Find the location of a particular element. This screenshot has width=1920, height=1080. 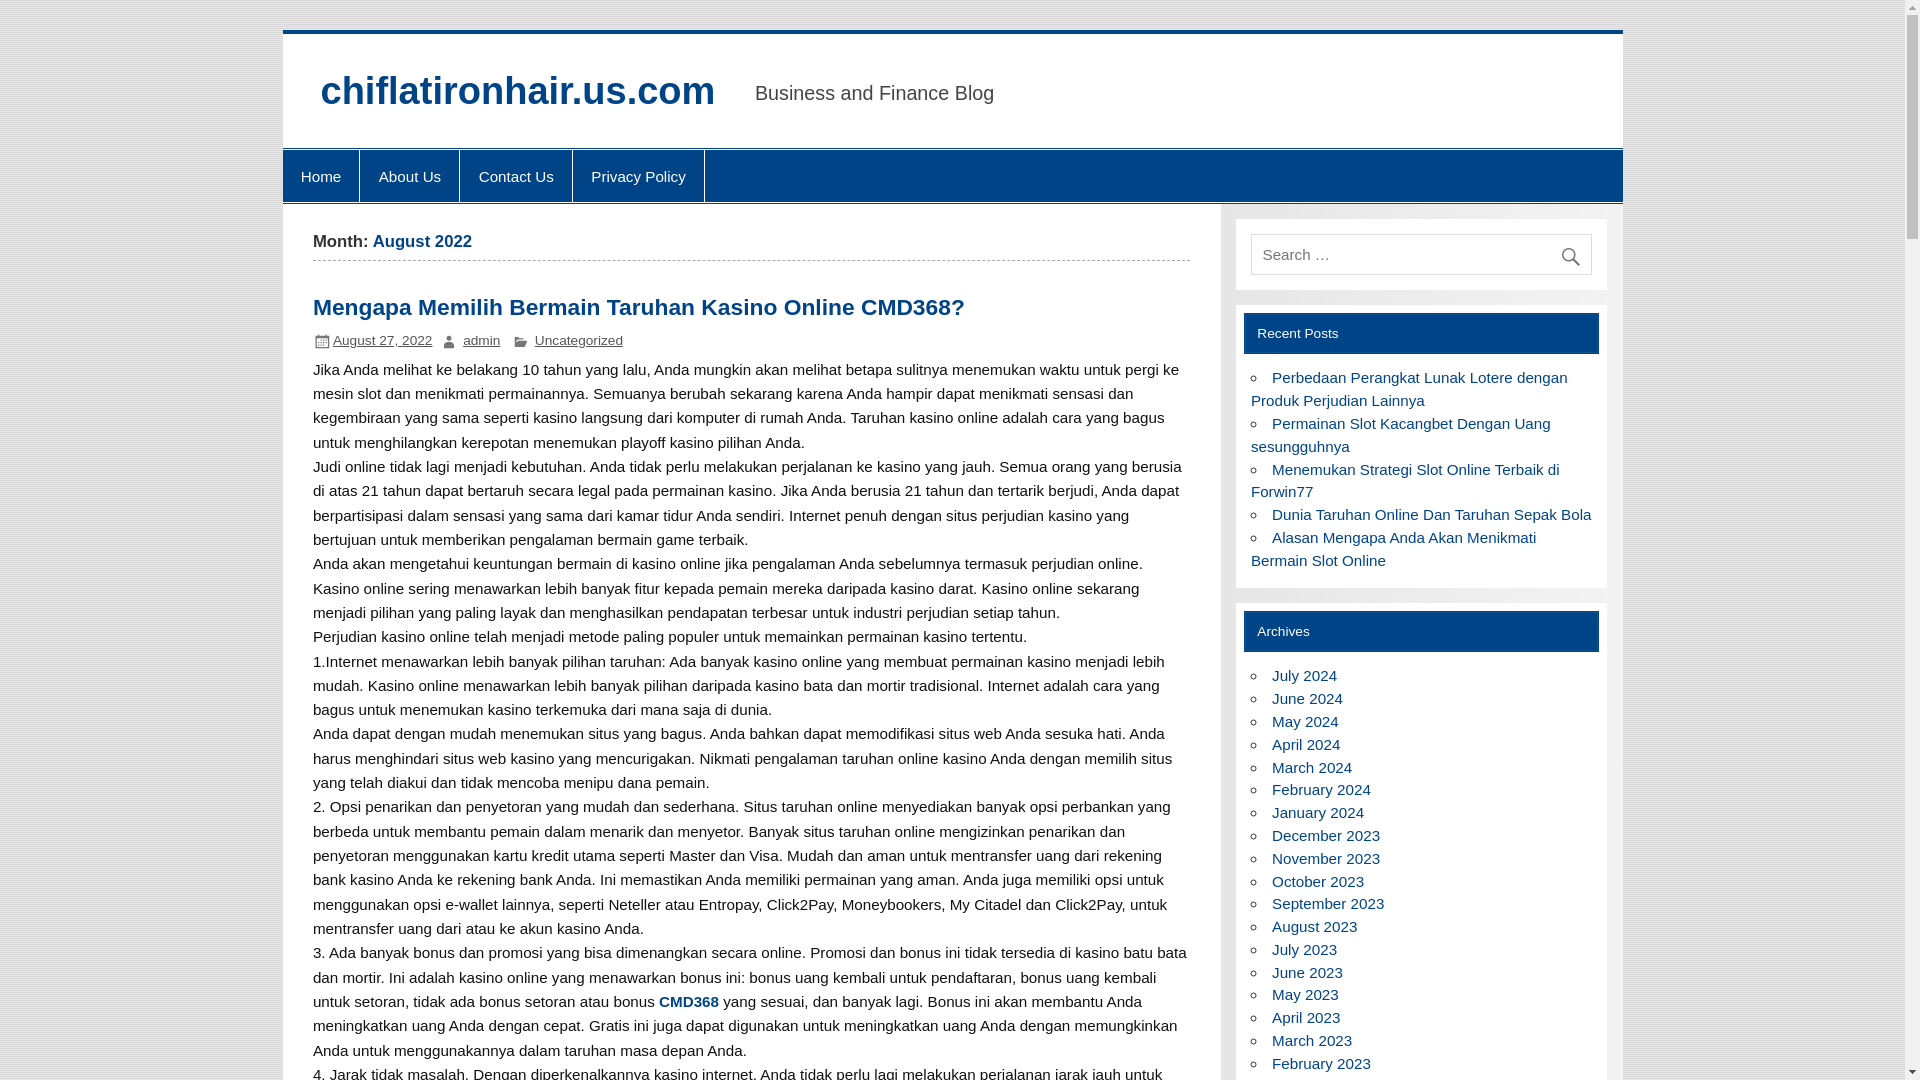

About Us is located at coordinates (409, 176).